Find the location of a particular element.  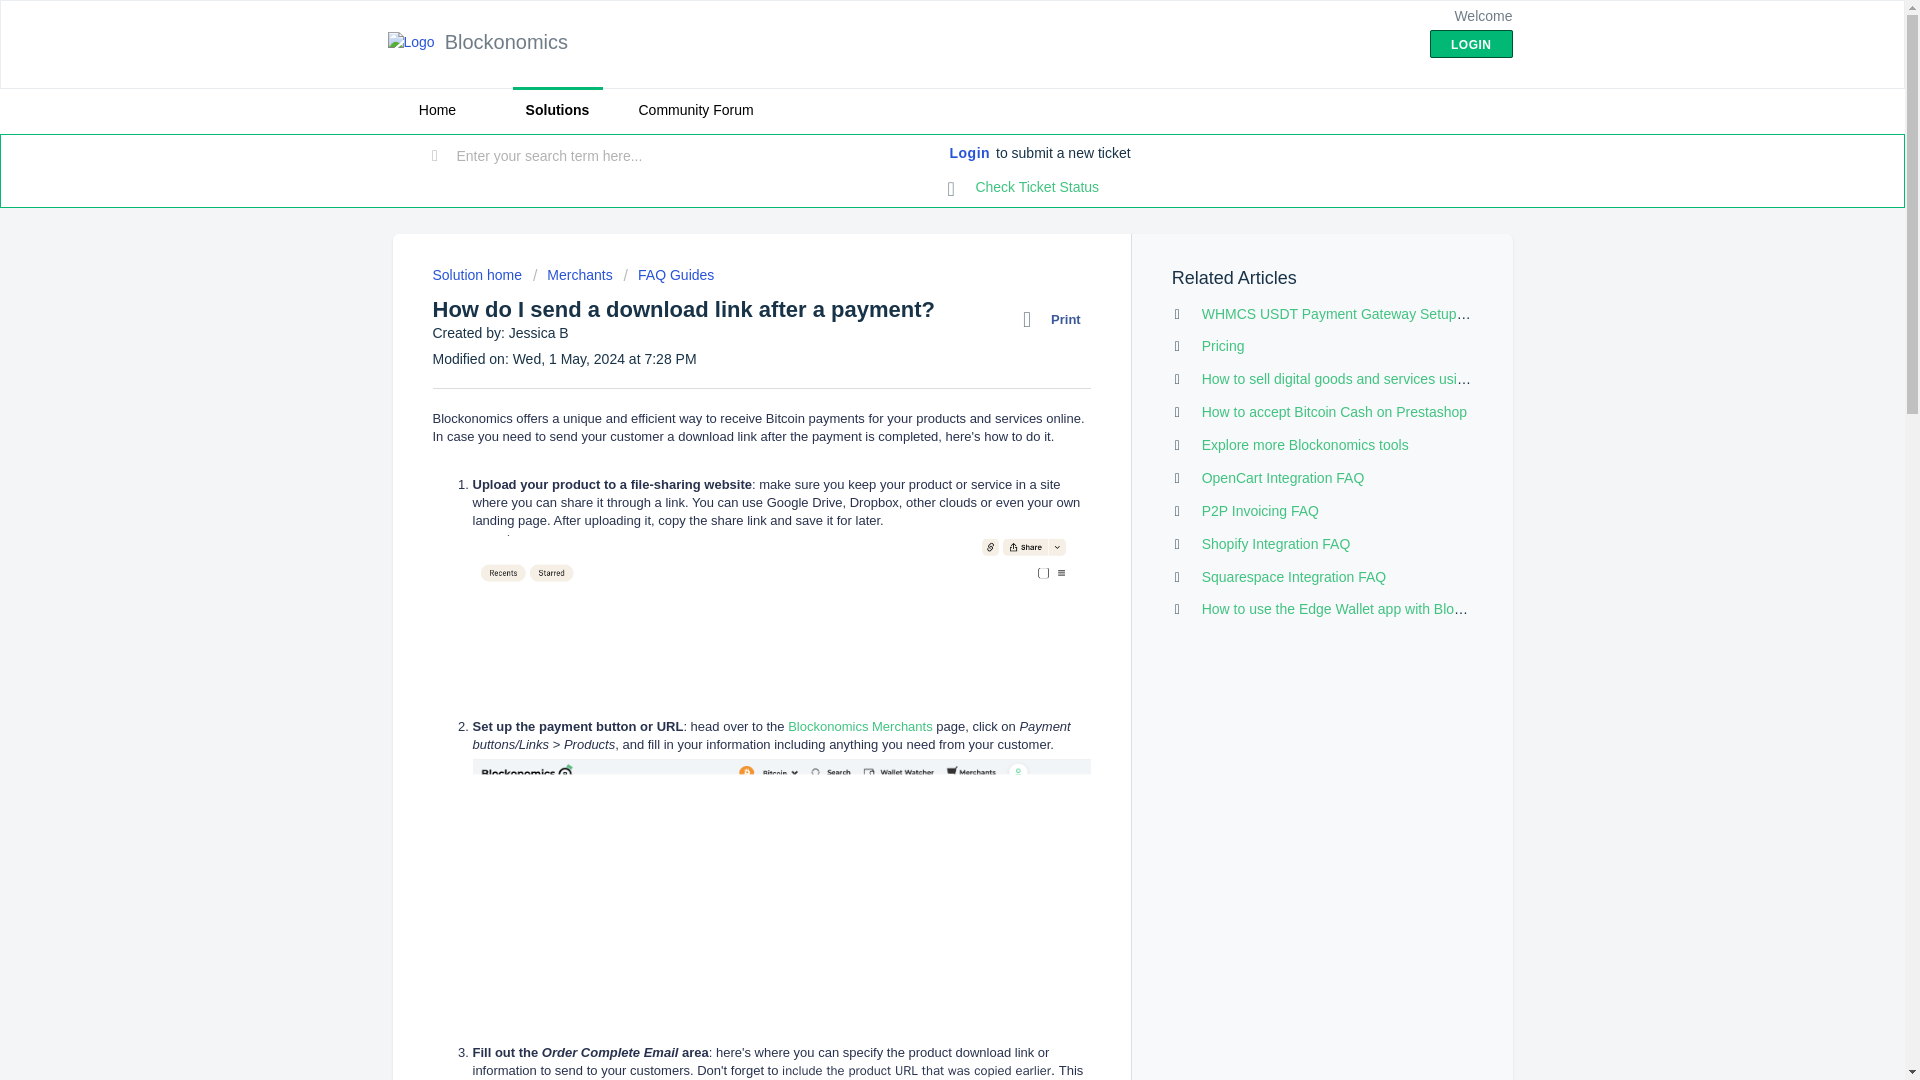

OpenCart Integration FAQ is located at coordinates (1283, 478).